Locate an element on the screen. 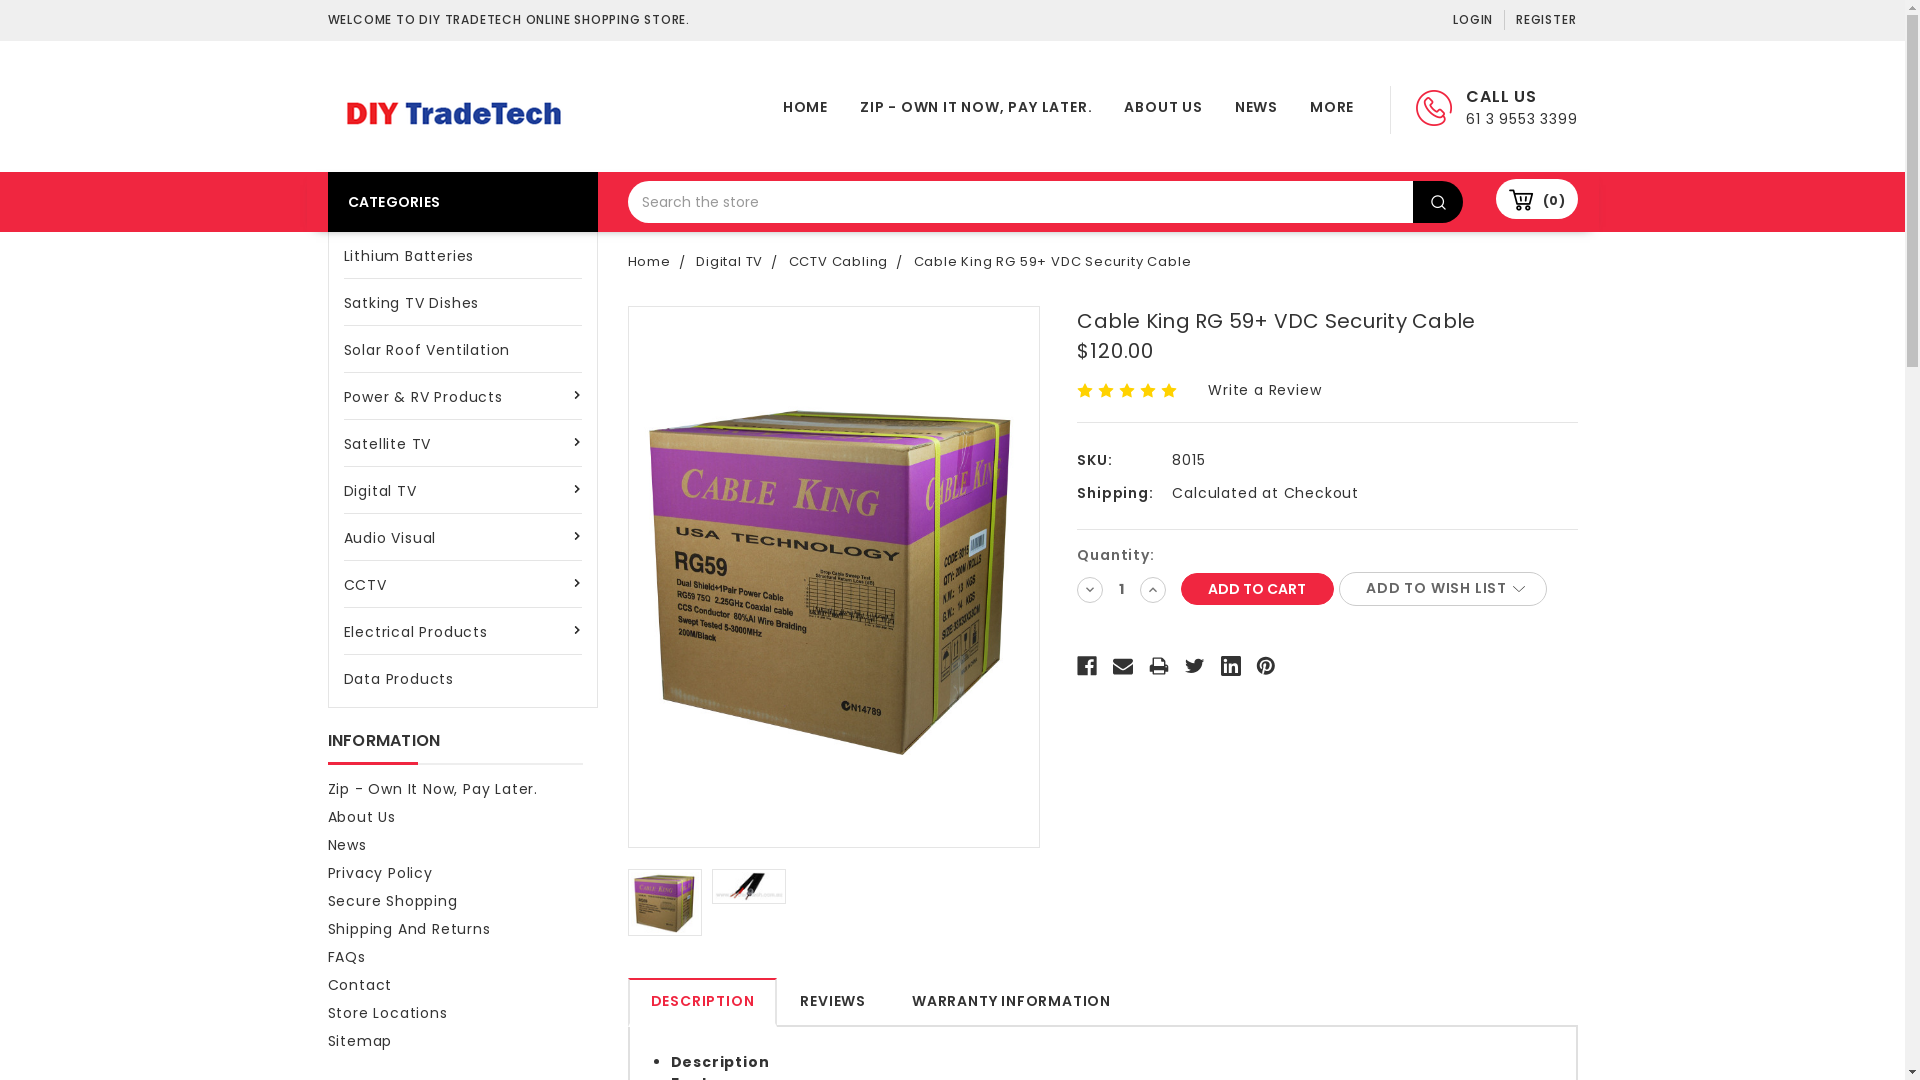 Image resolution: width=1920 pixels, height=1080 pixels. Digital TV is located at coordinates (463, 490).